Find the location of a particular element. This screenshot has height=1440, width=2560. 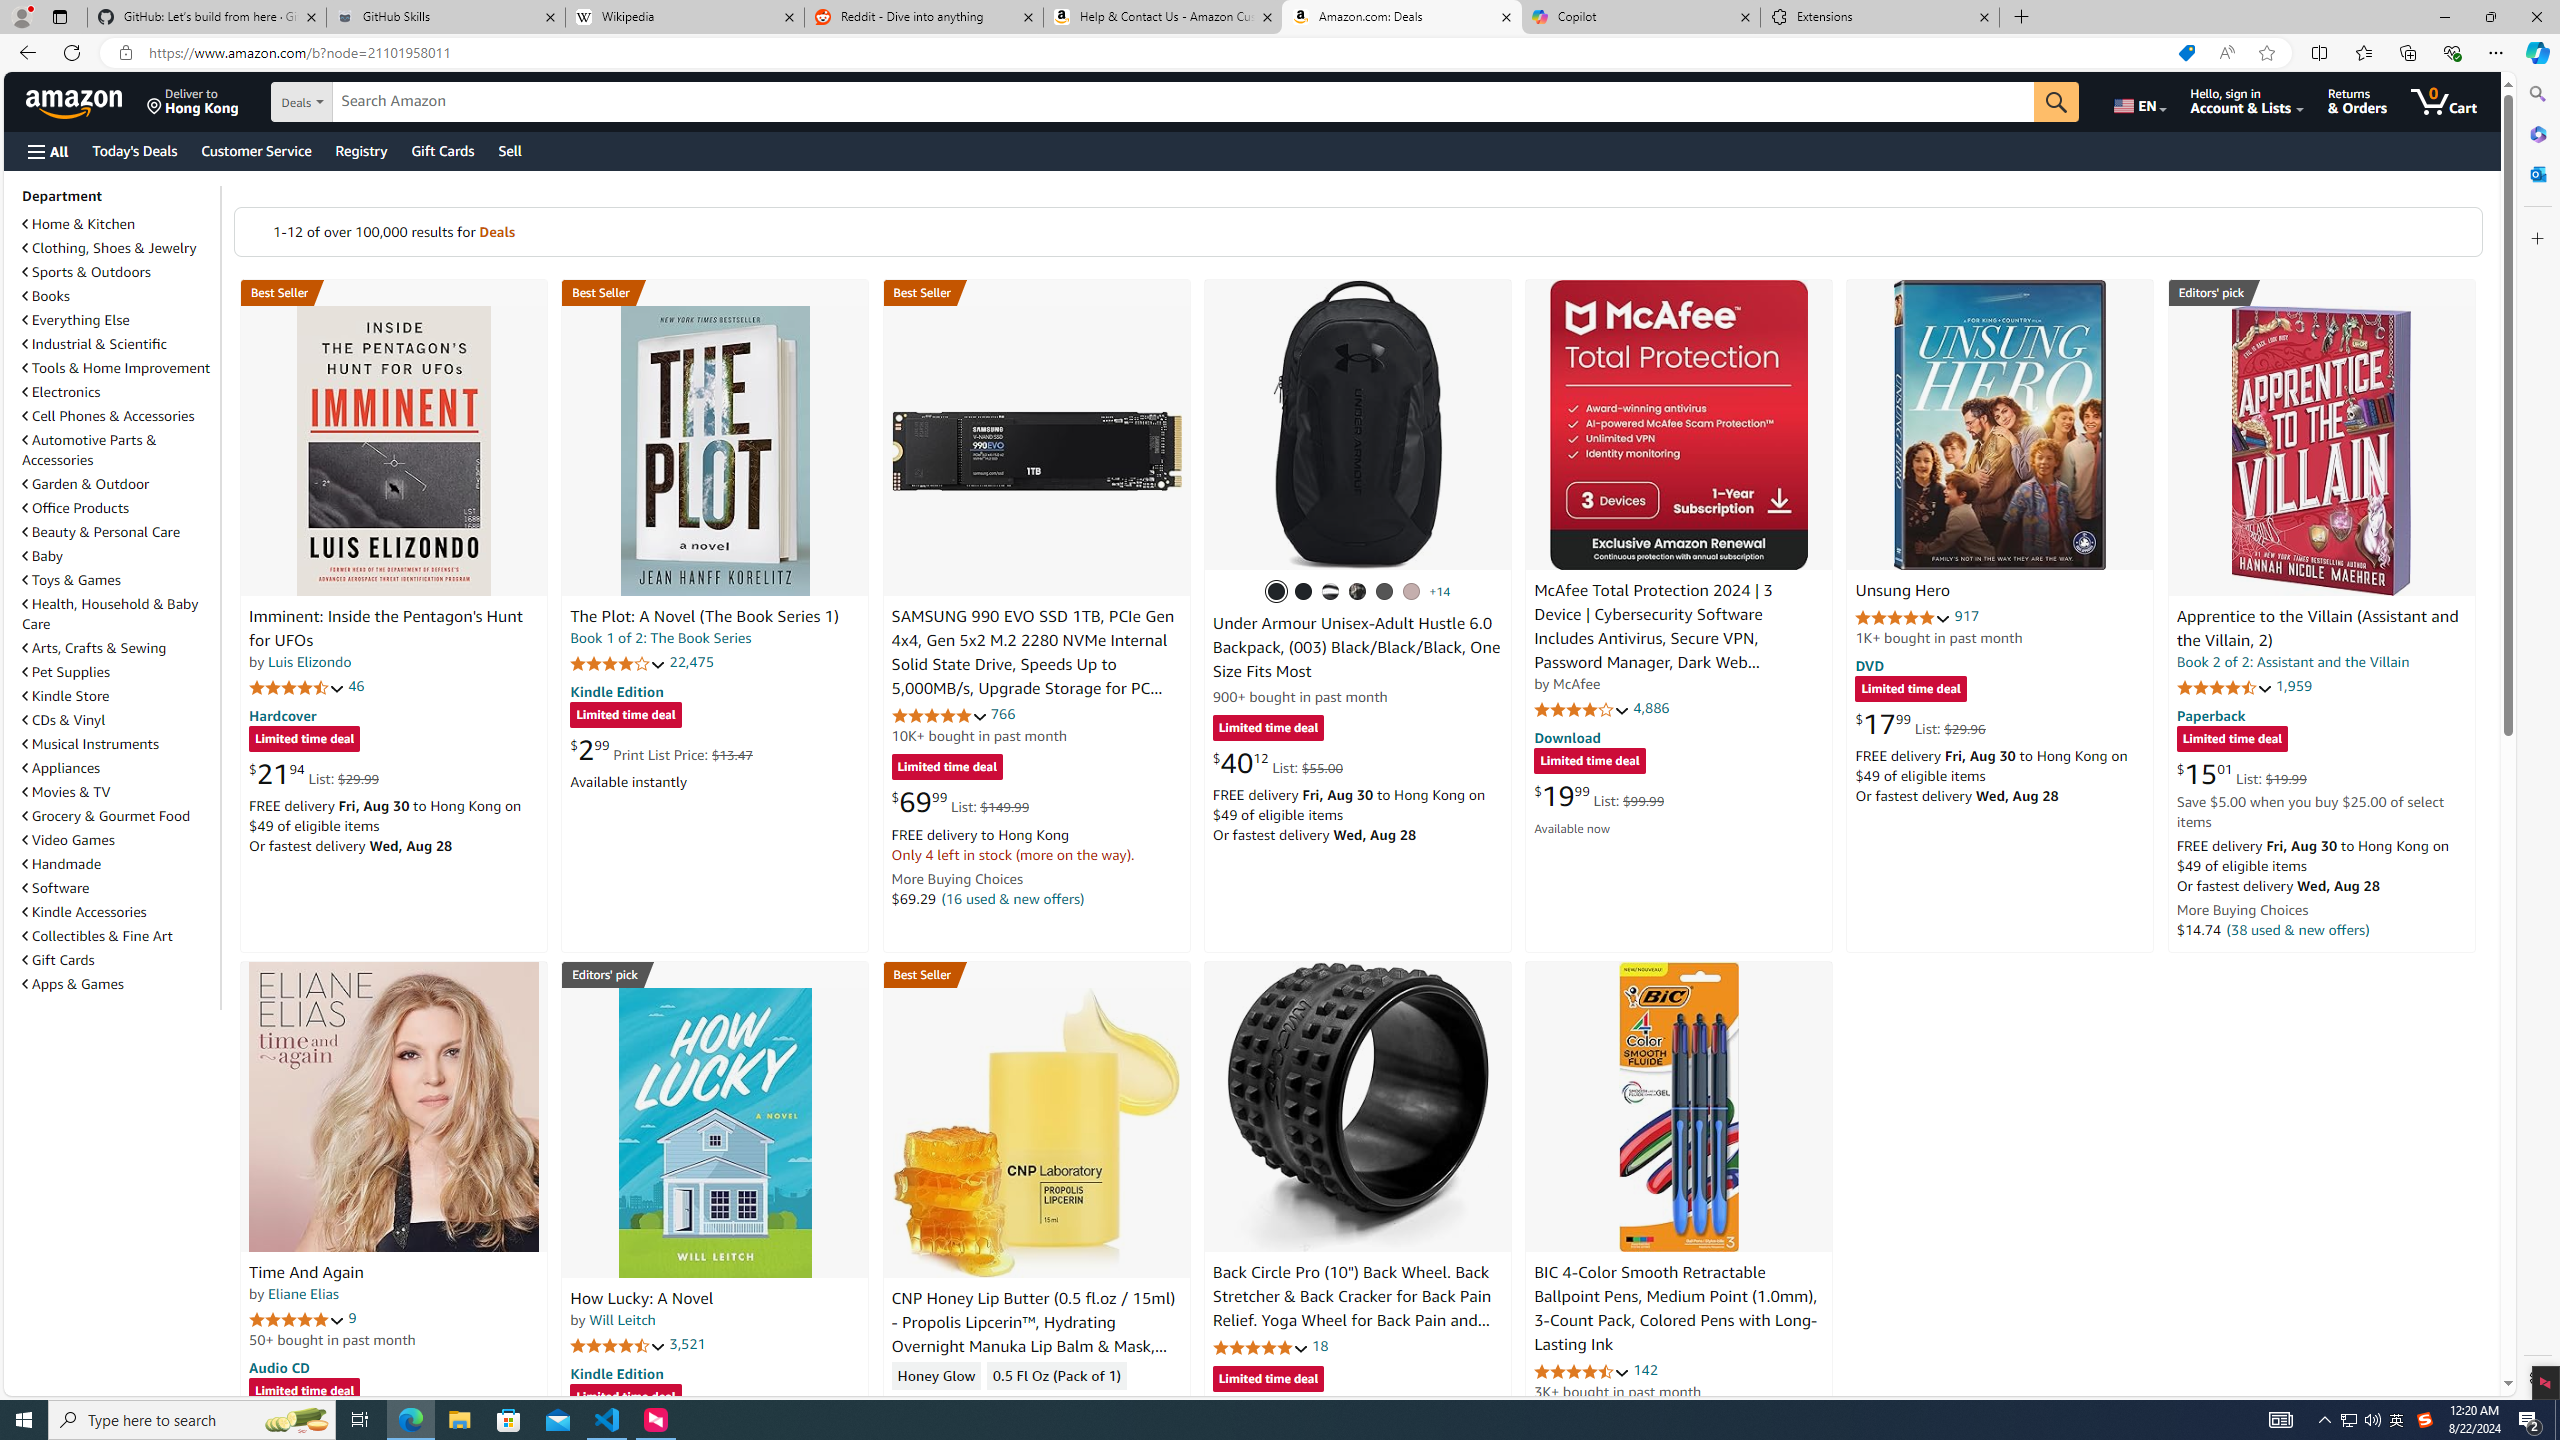

Grocery & Gourmet Food is located at coordinates (108, 816).